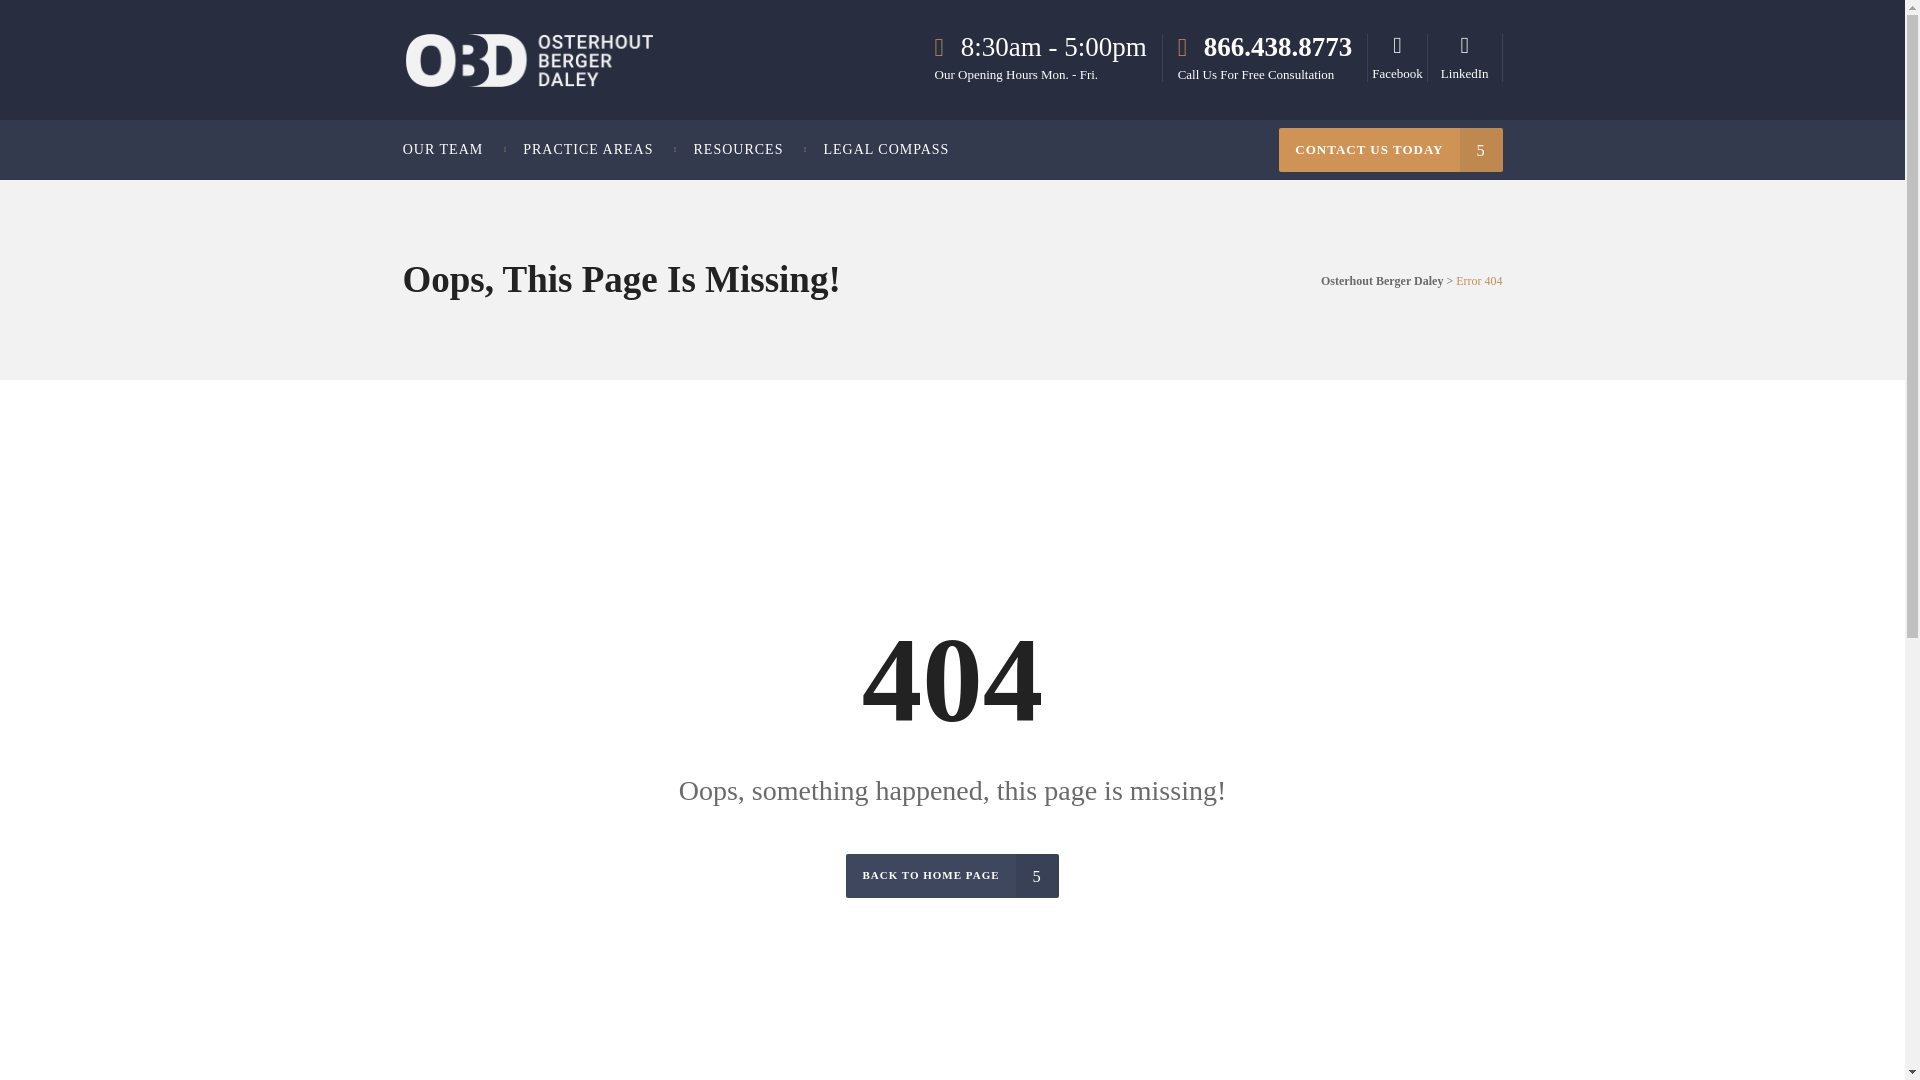 The width and height of the screenshot is (1920, 1080). I want to click on OUR TEAM, so click(453, 150).